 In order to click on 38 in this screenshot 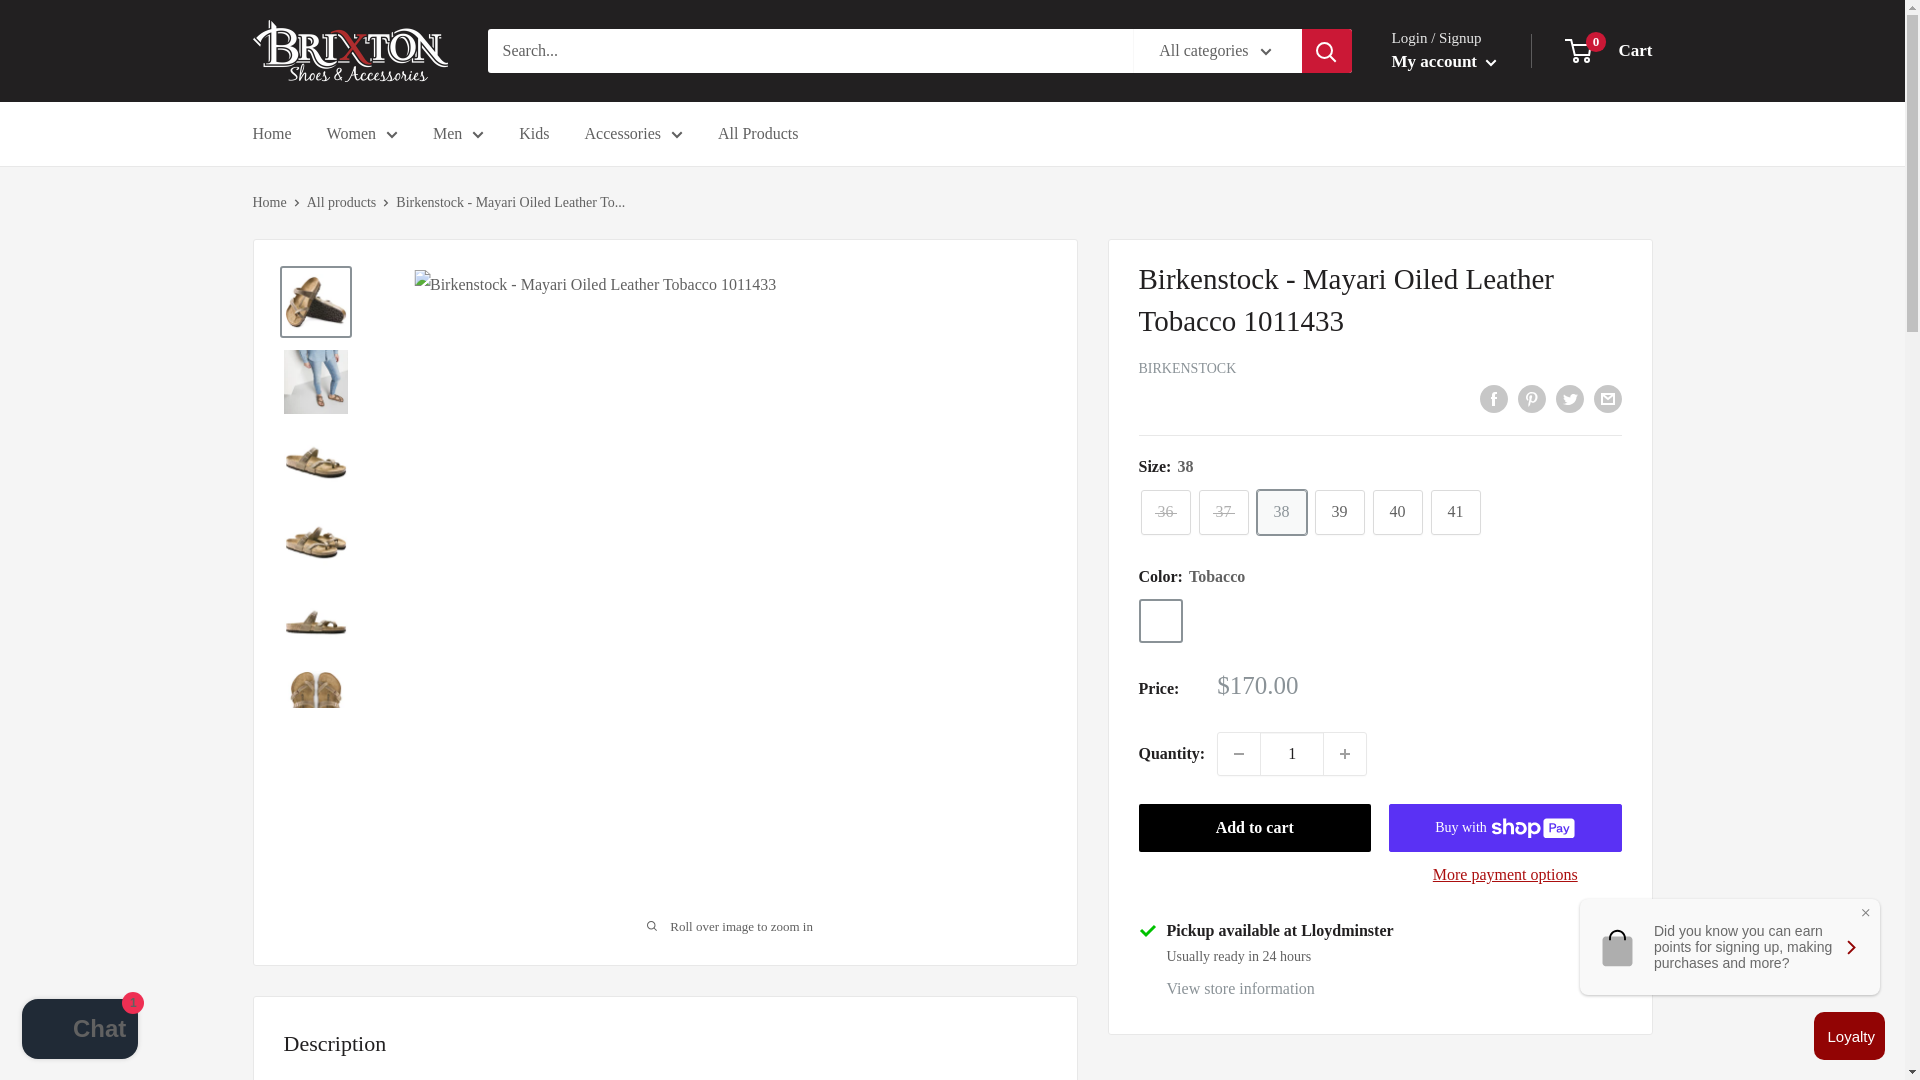, I will do `click(1280, 512)`.